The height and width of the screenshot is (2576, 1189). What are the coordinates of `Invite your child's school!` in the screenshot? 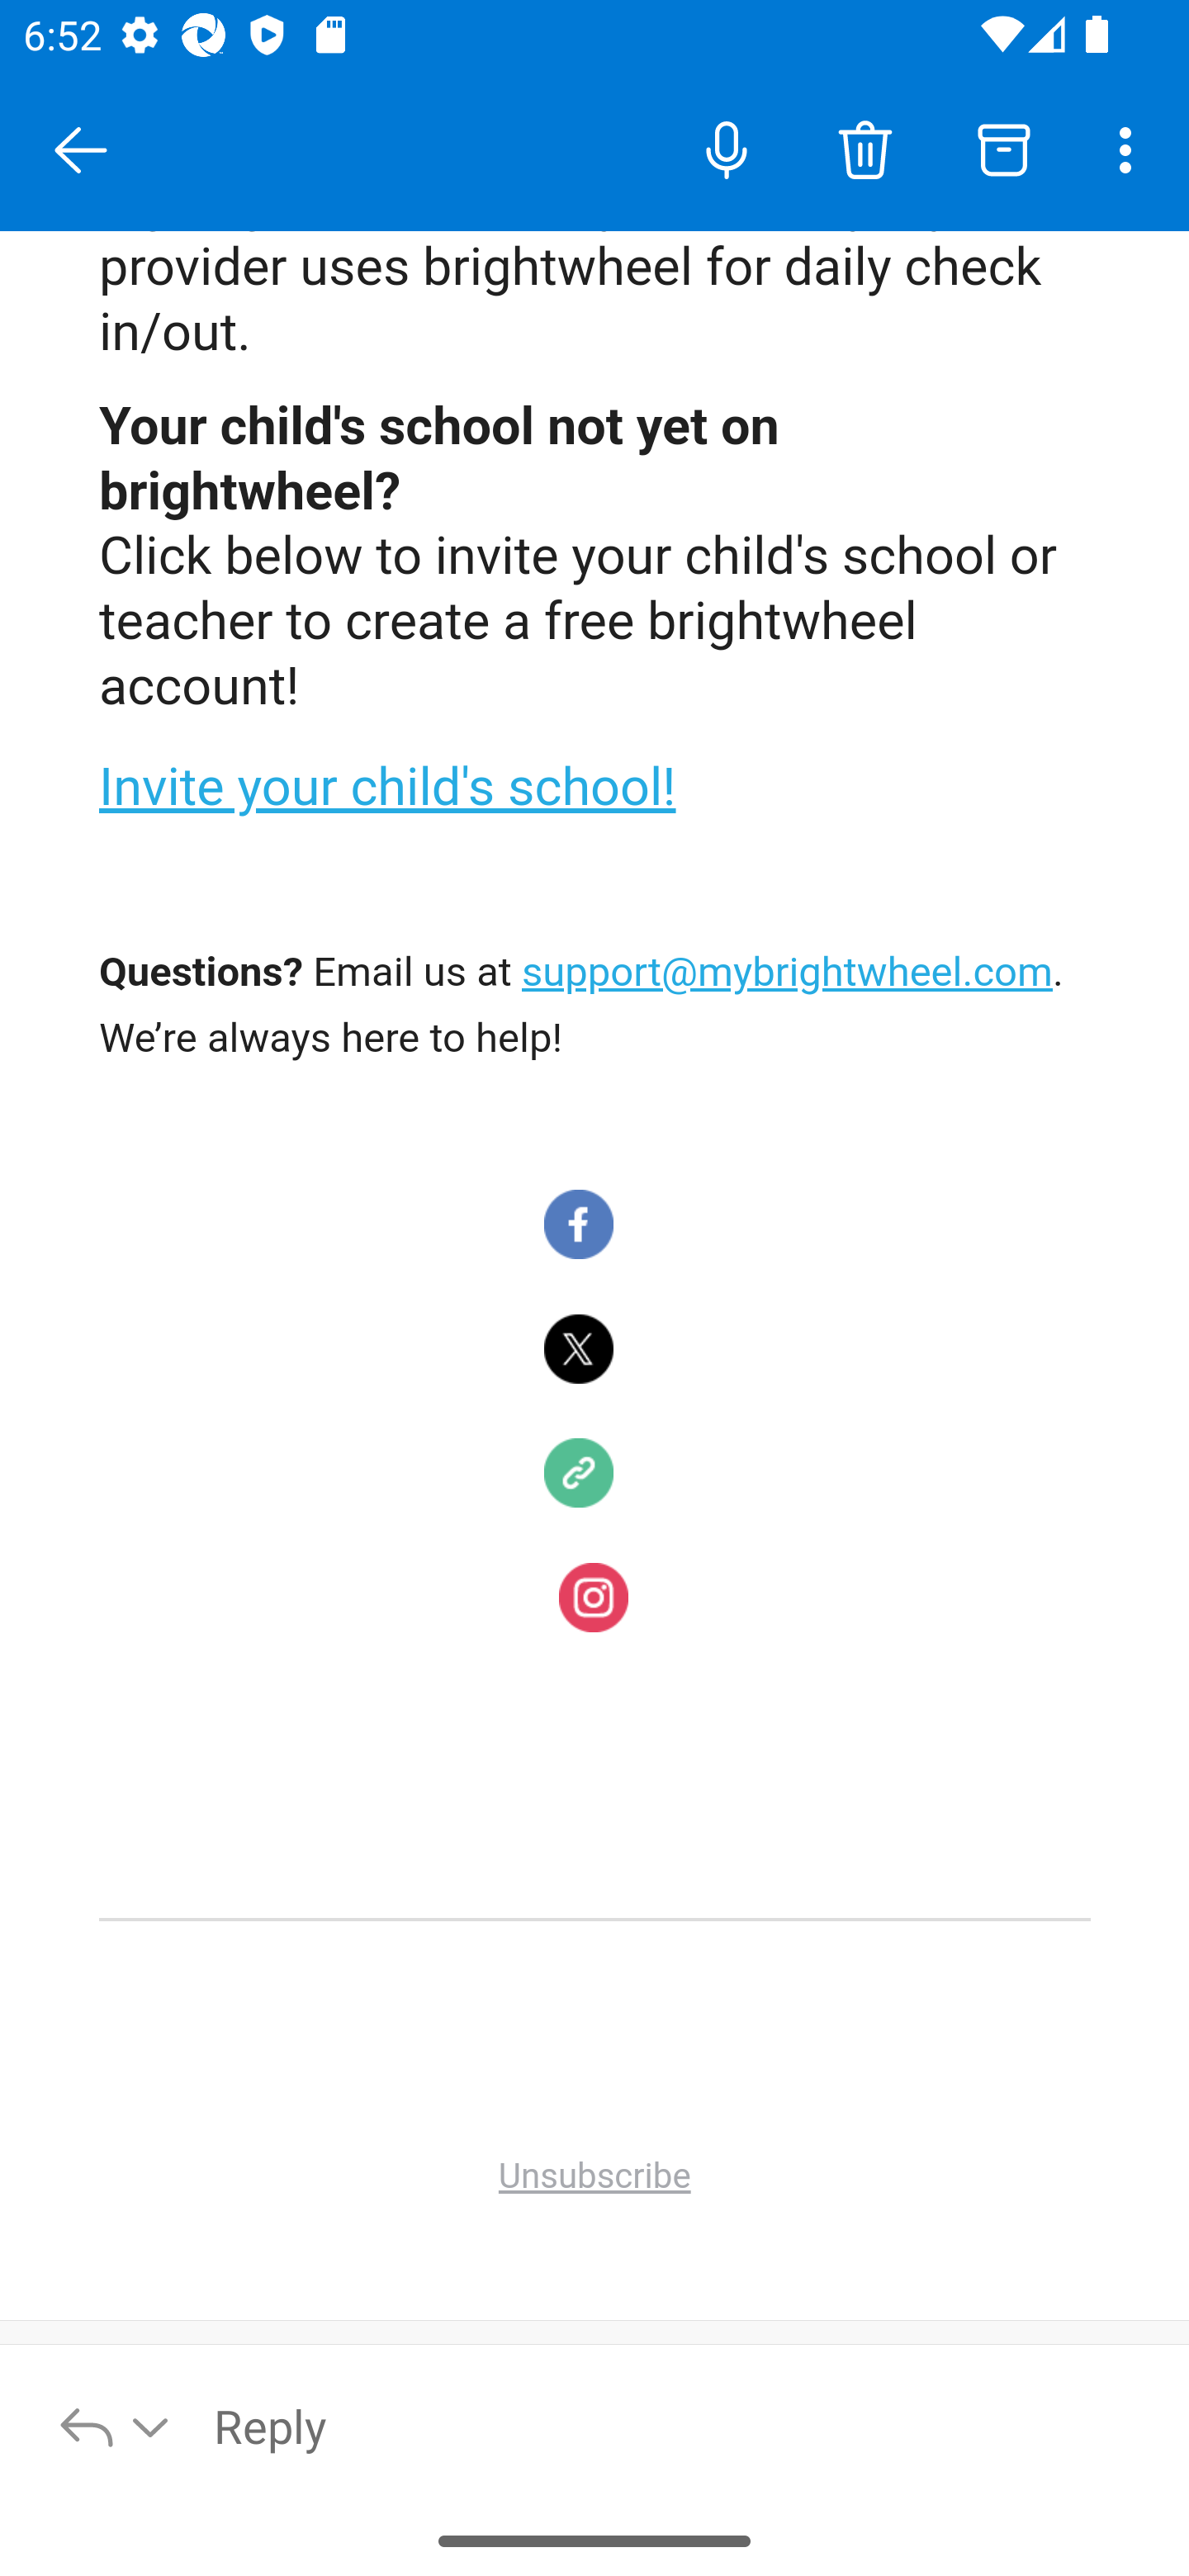 It's located at (387, 791).